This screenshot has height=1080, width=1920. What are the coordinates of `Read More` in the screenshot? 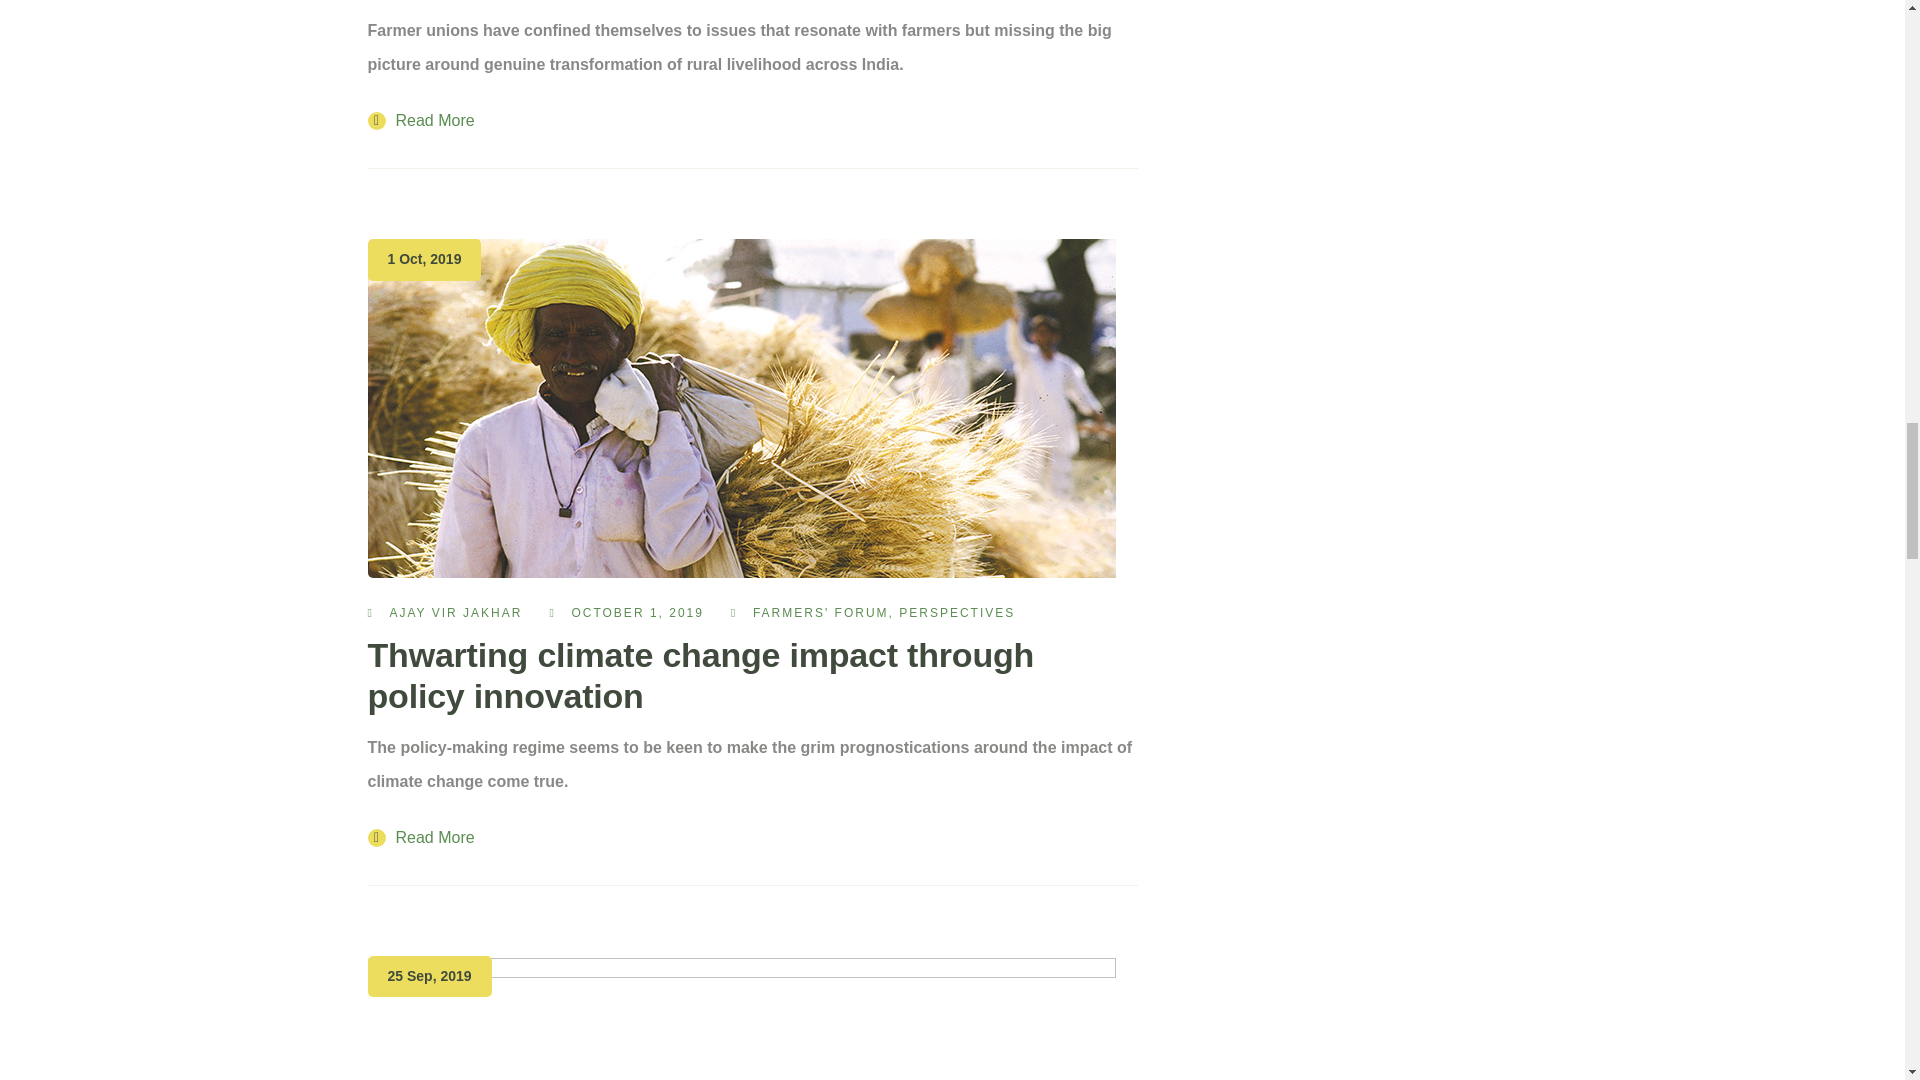 It's located at (421, 120).